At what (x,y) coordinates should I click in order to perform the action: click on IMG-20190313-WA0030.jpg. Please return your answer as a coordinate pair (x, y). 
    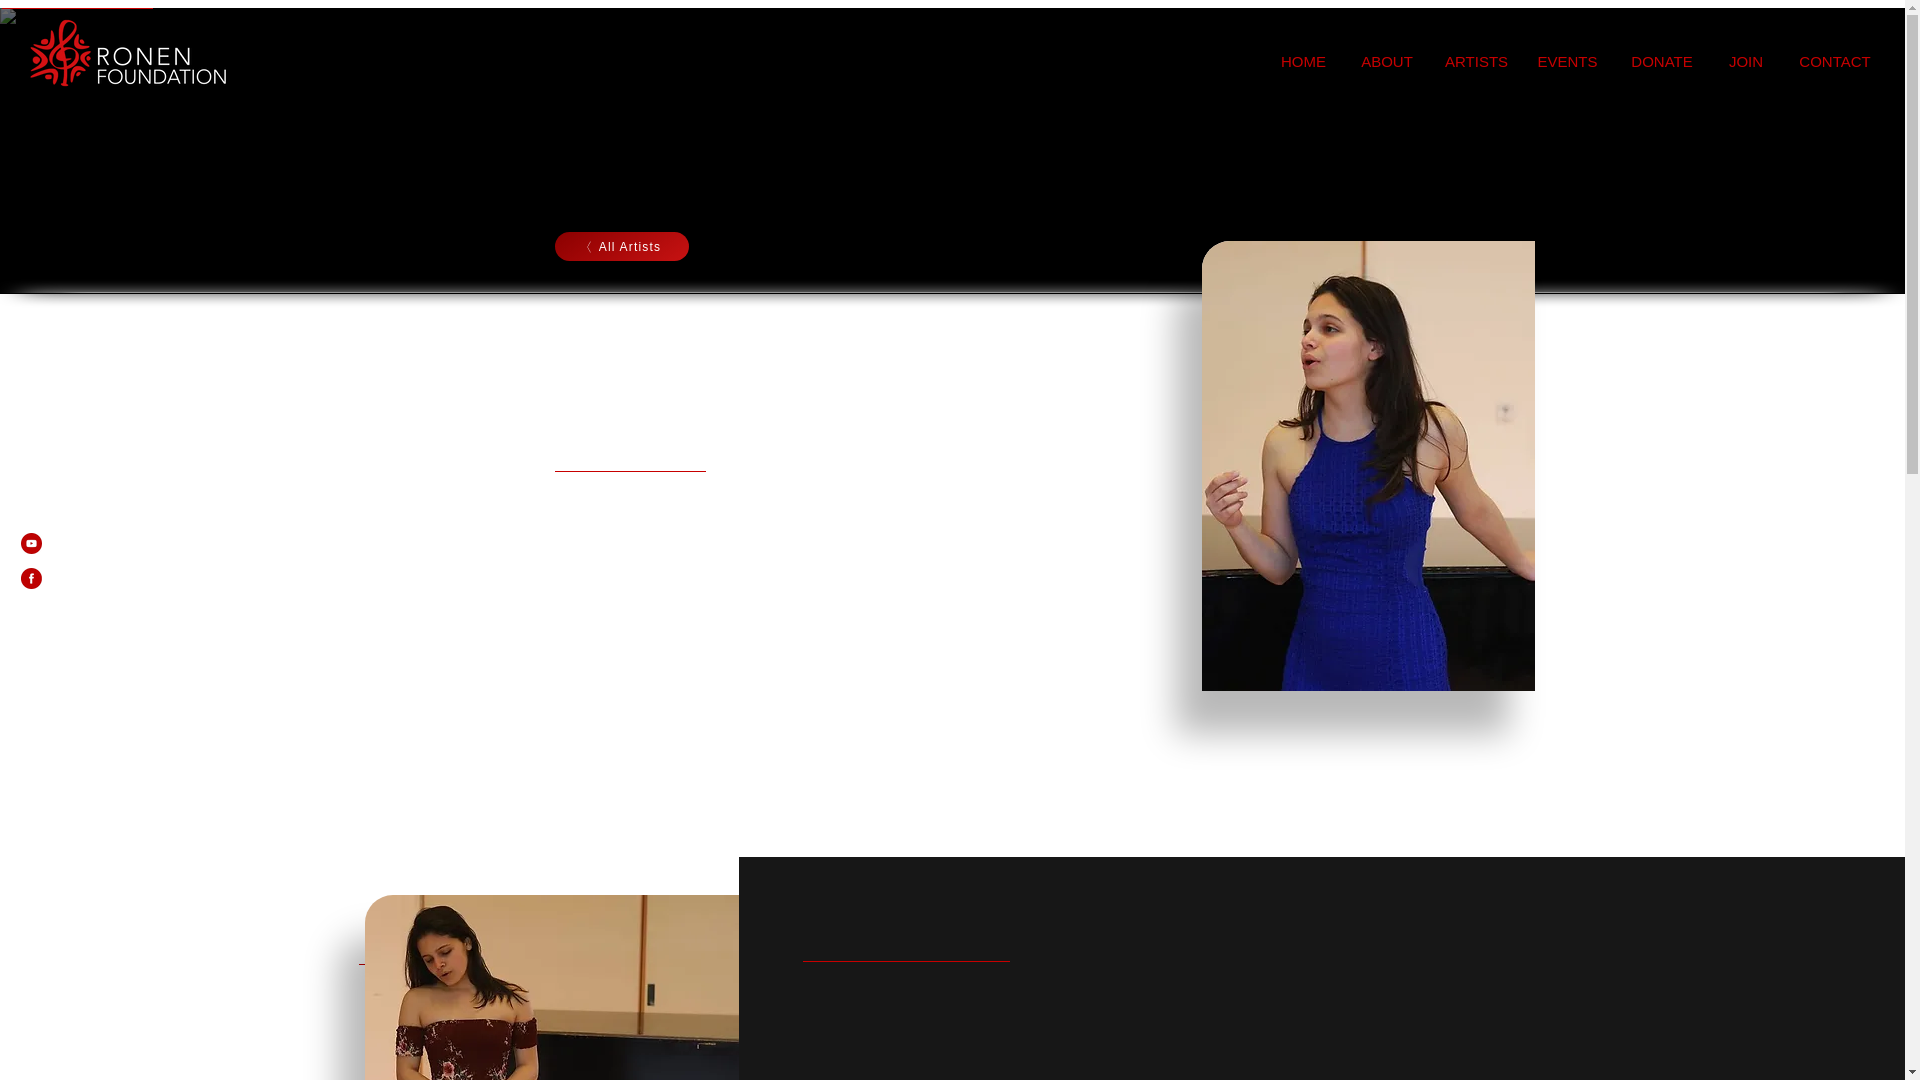
    Looking at the image, I should click on (552, 988).